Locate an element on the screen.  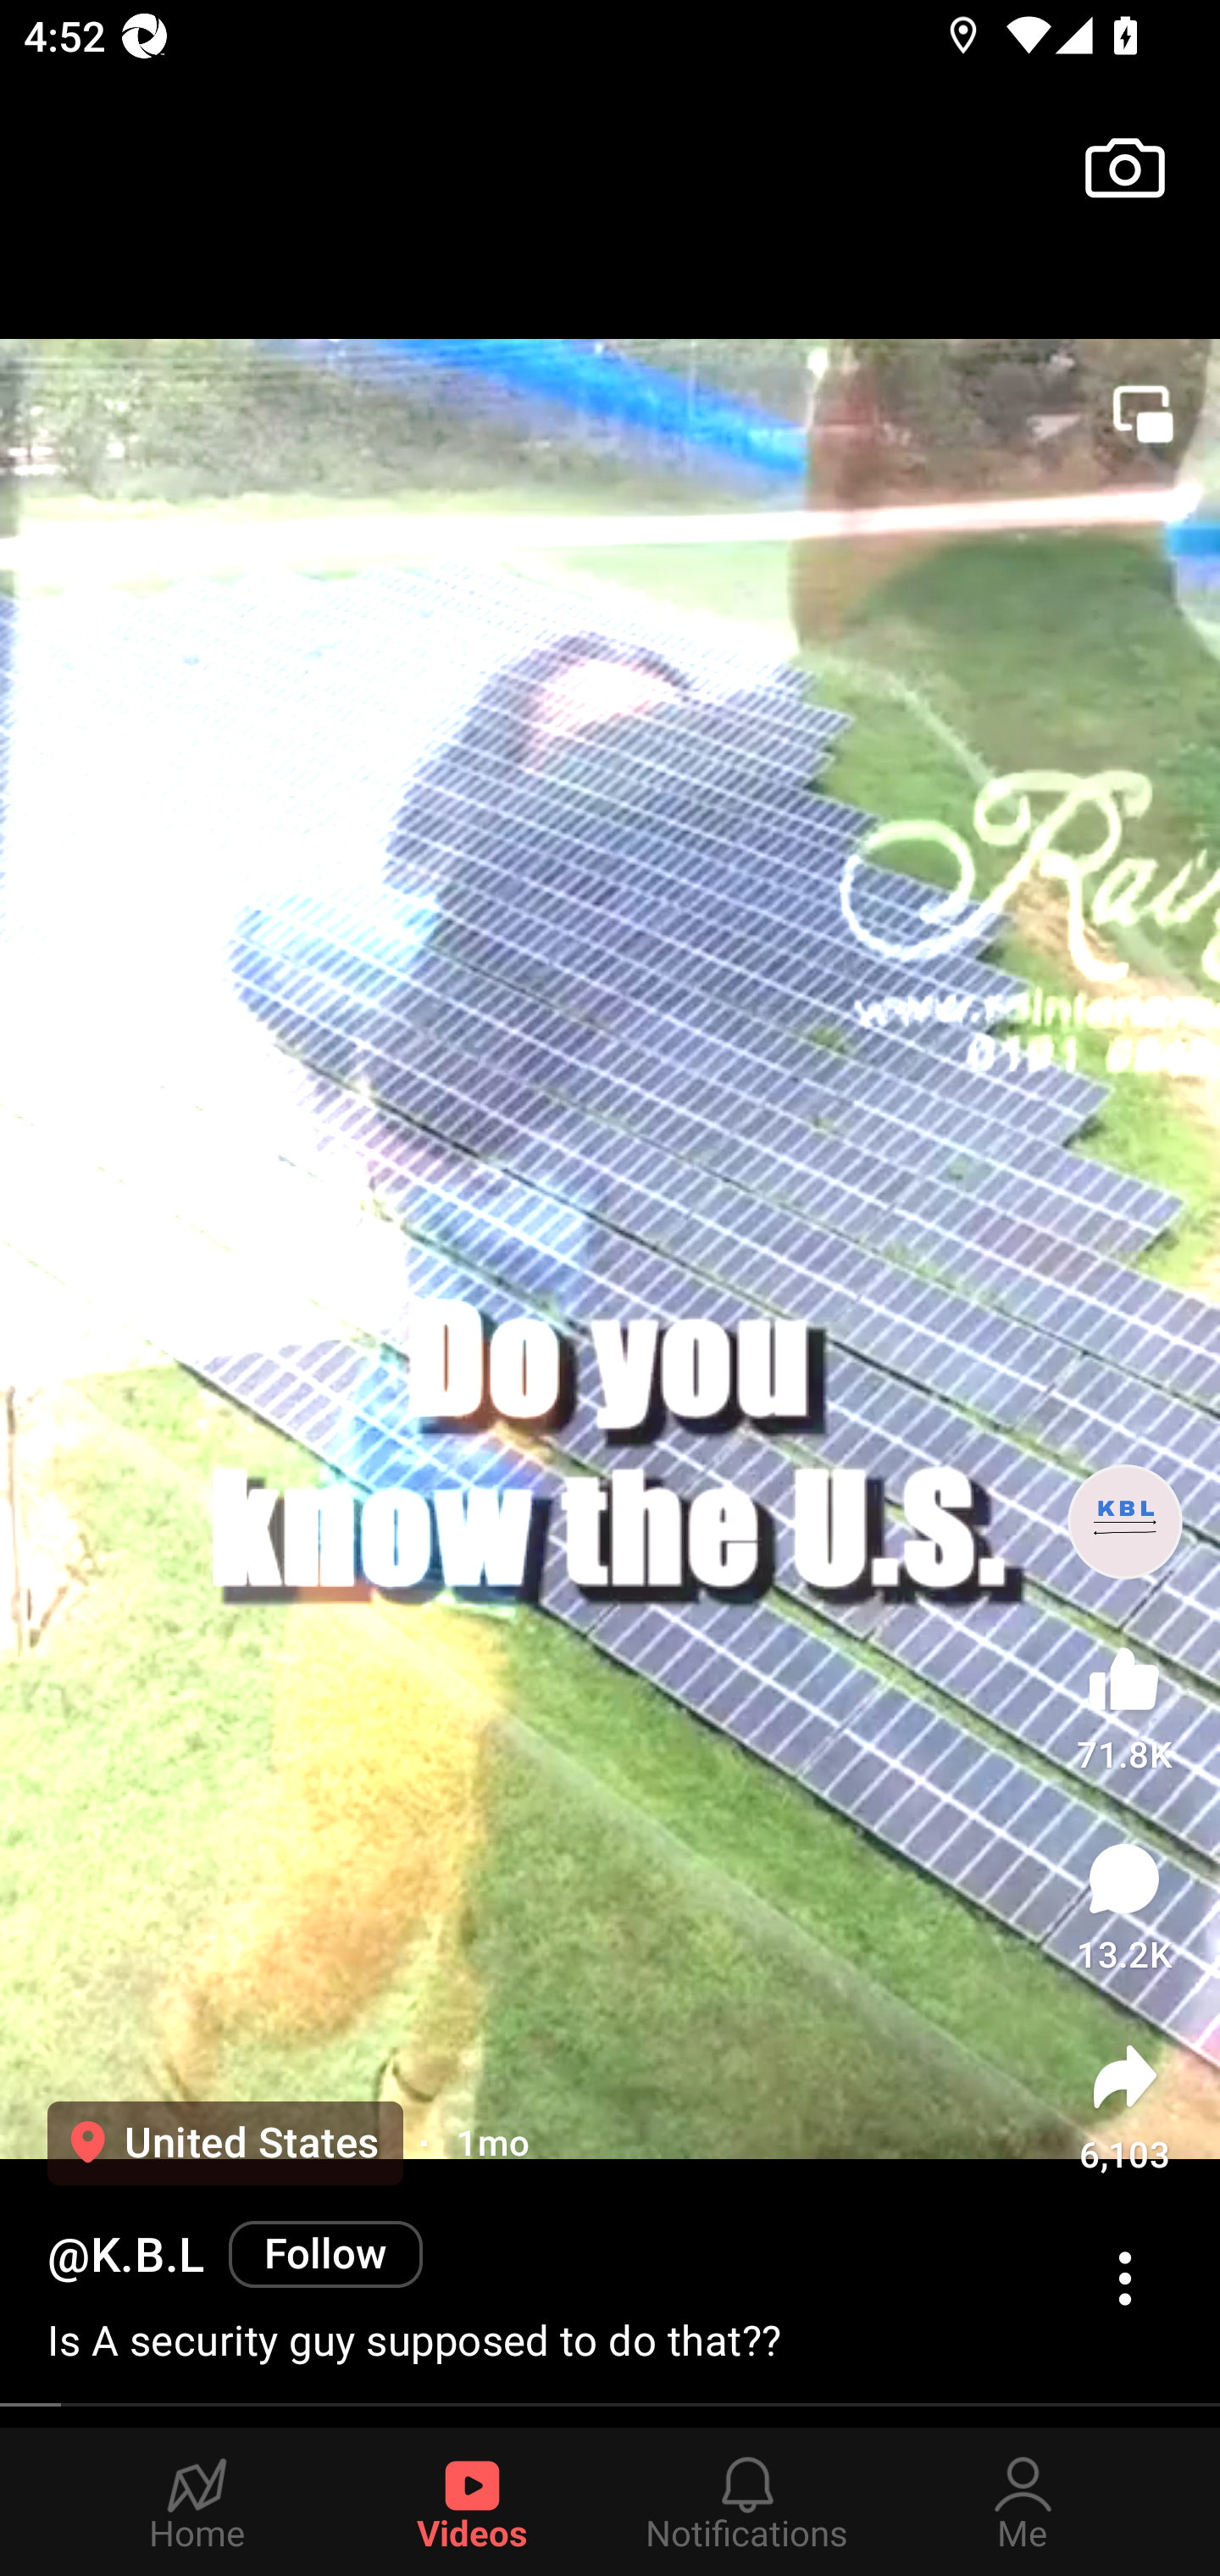
Follow is located at coordinates (325, 2254).